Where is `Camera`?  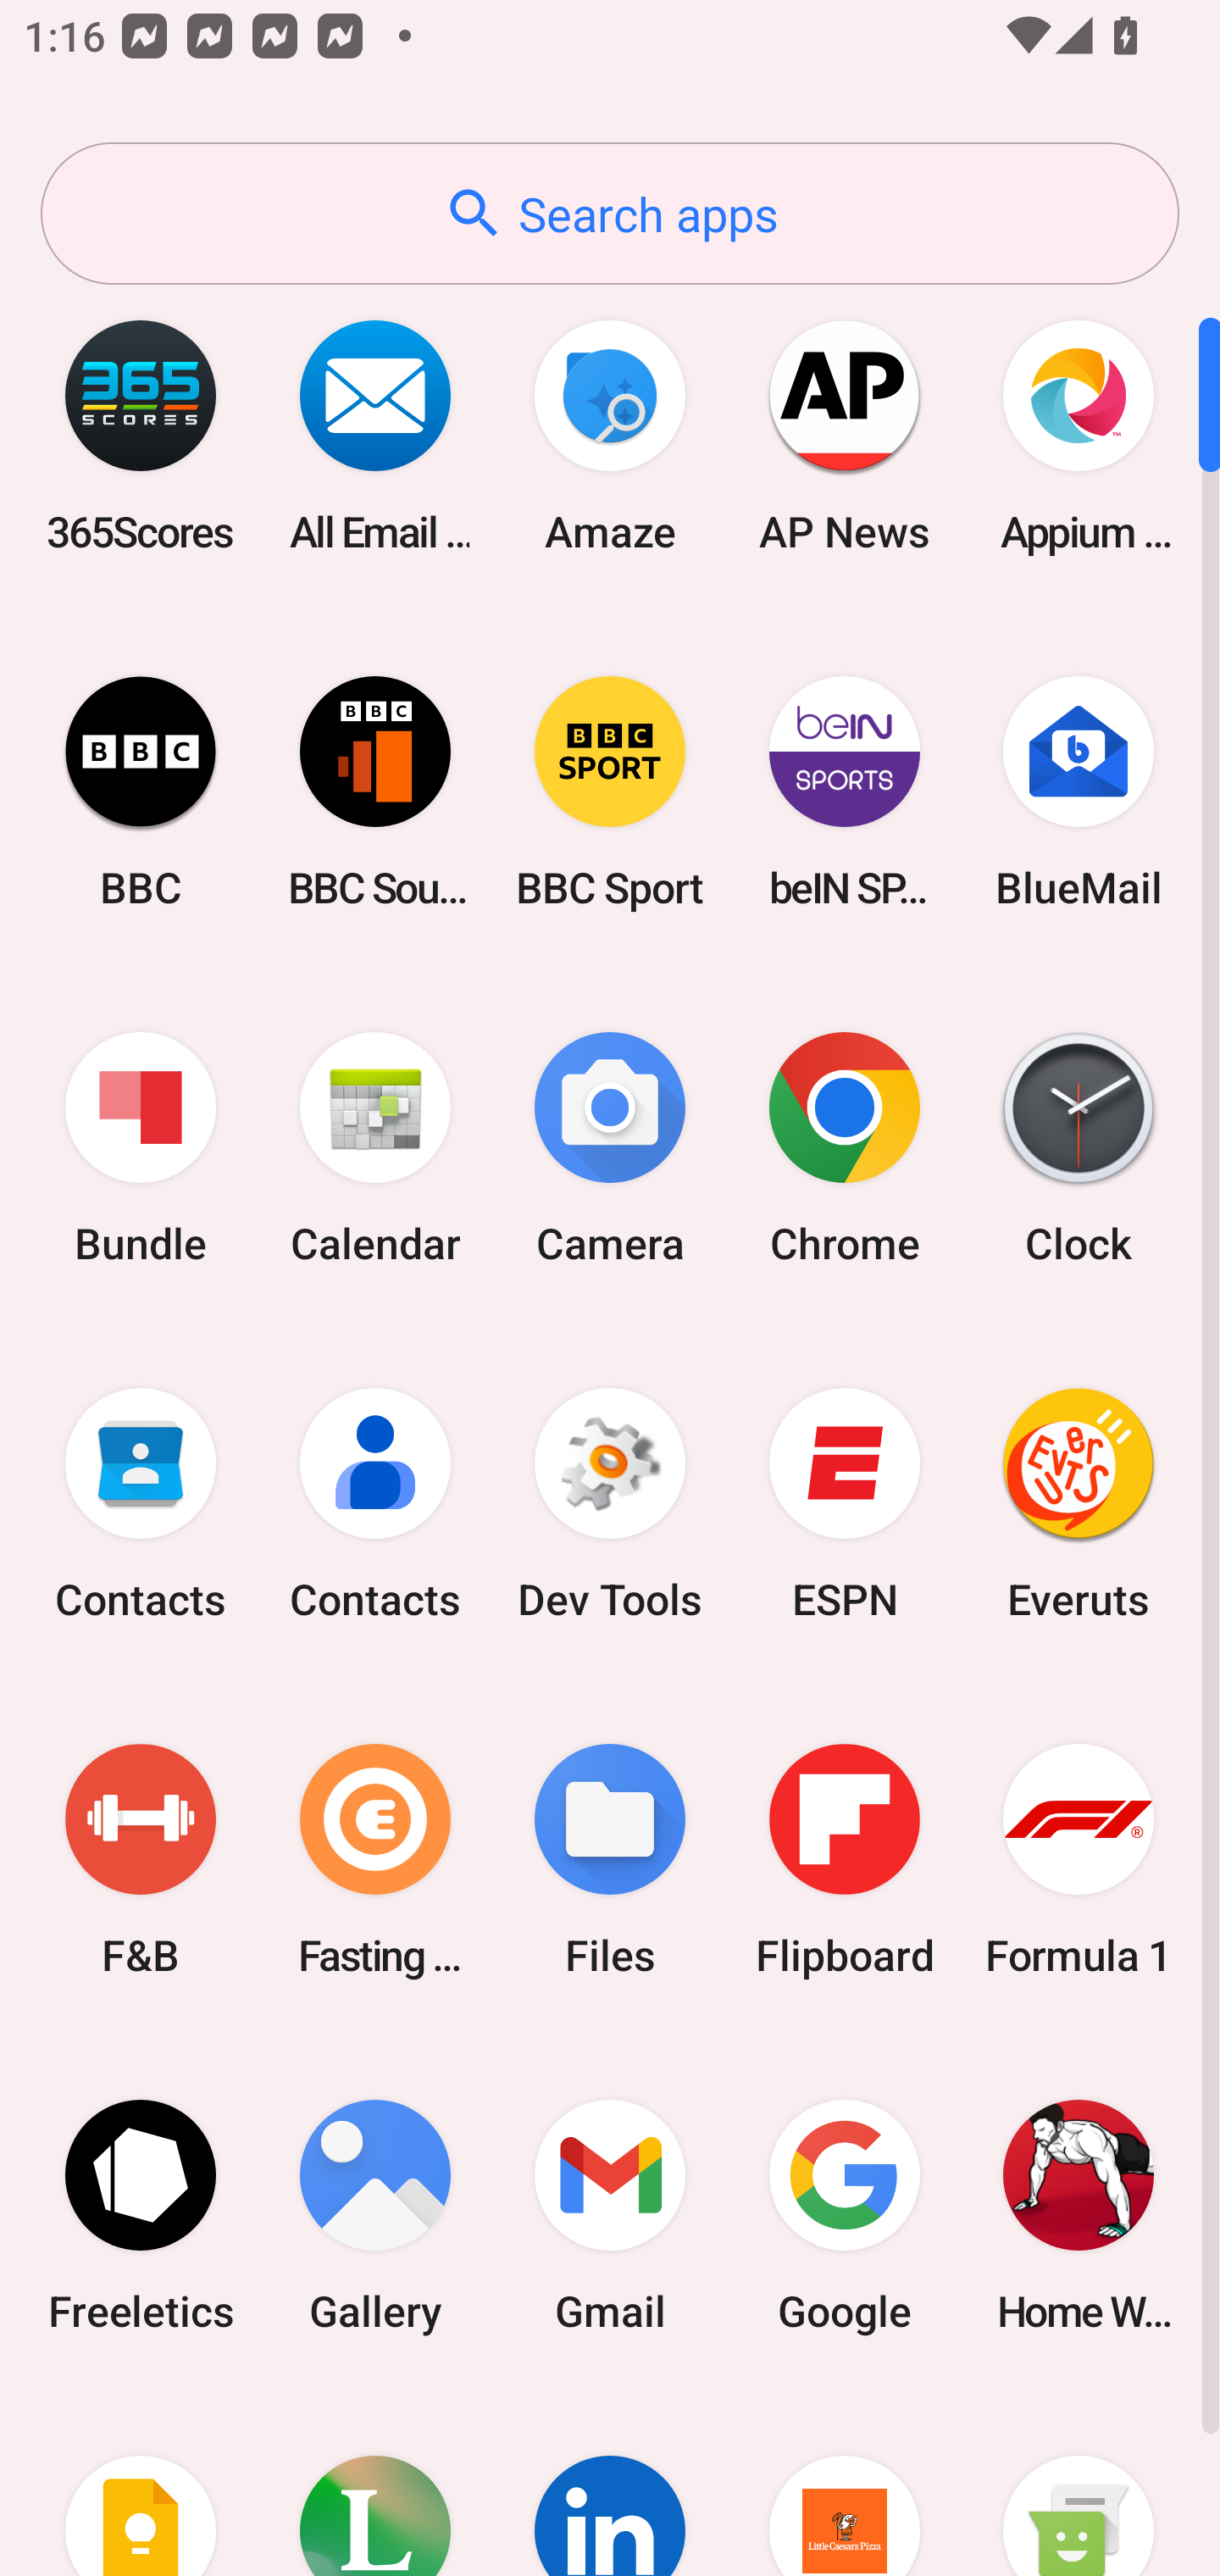
Camera is located at coordinates (610, 1149).